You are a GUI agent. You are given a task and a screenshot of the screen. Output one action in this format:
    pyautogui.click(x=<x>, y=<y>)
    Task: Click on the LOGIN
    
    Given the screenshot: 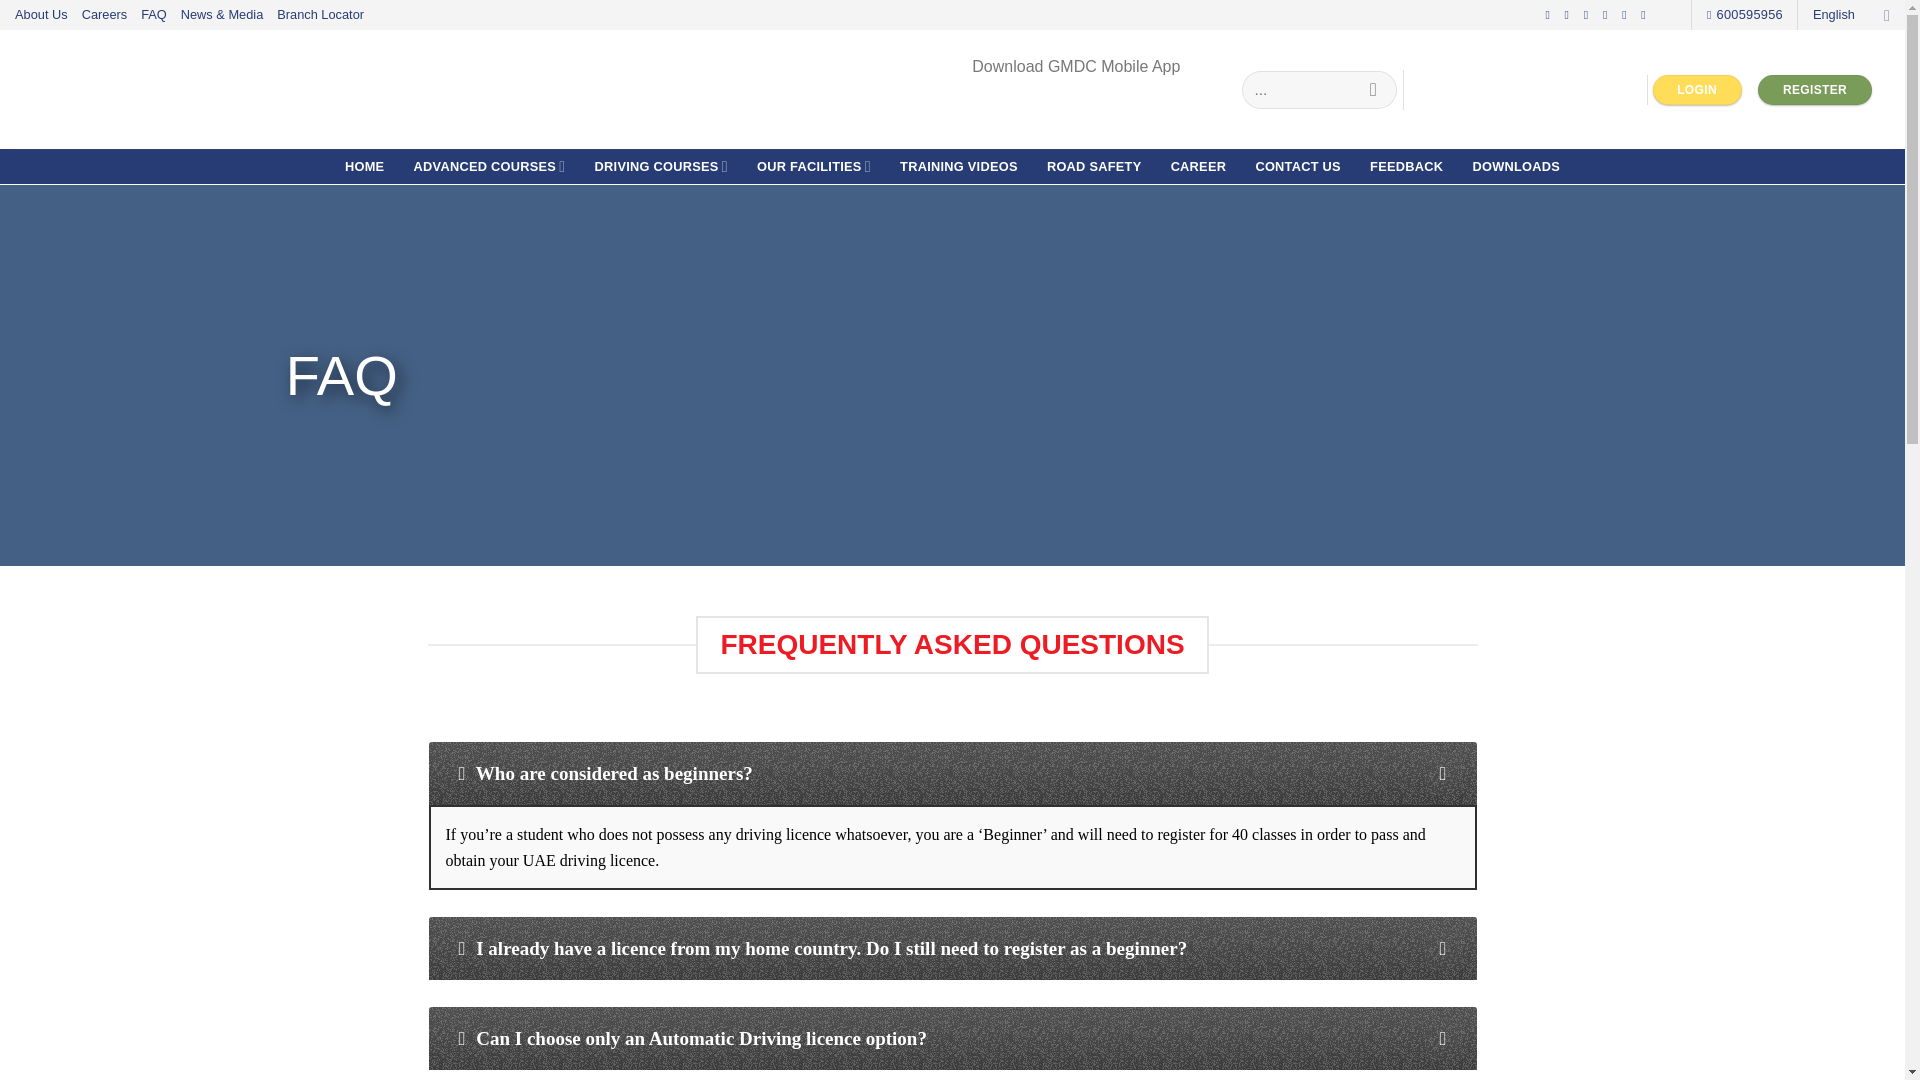 What is the action you would take?
    pyautogui.click(x=1697, y=90)
    